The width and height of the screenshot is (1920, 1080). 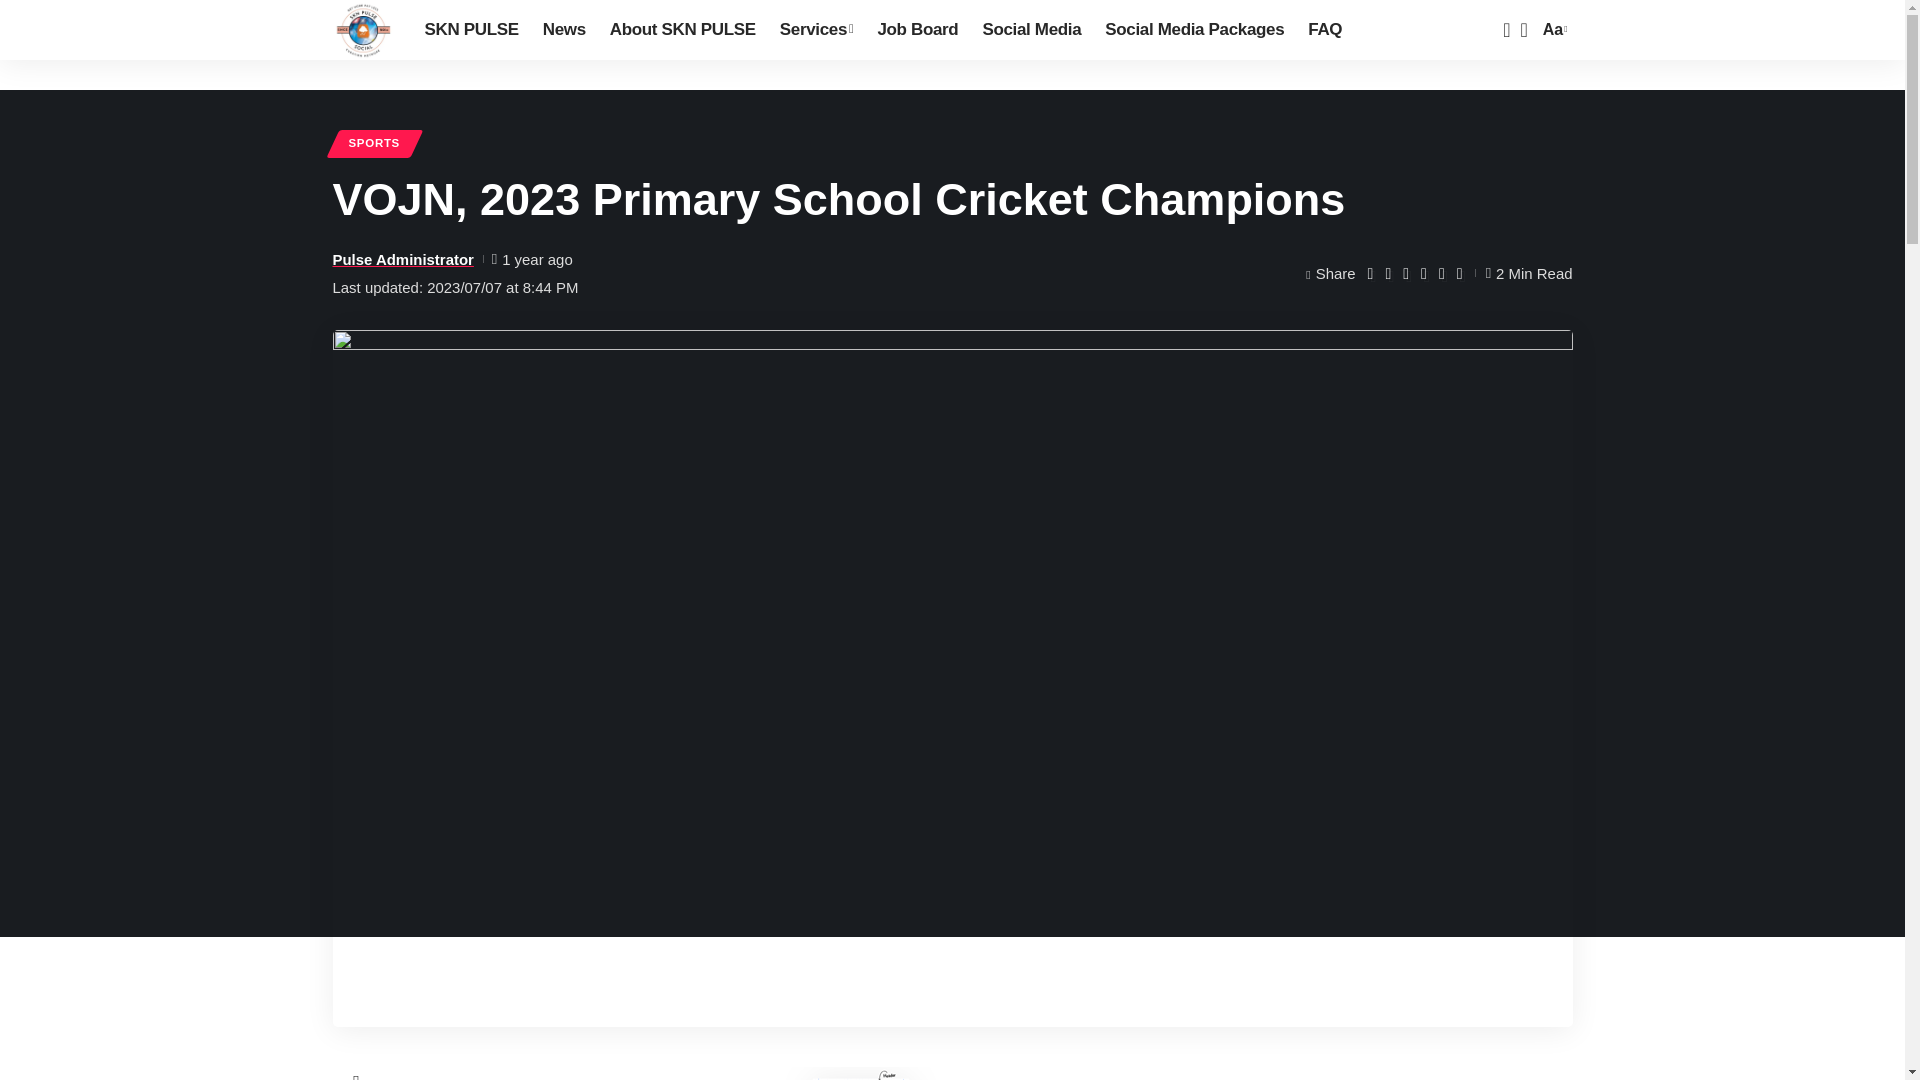 I want to click on Job Board, so click(x=917, y=30).